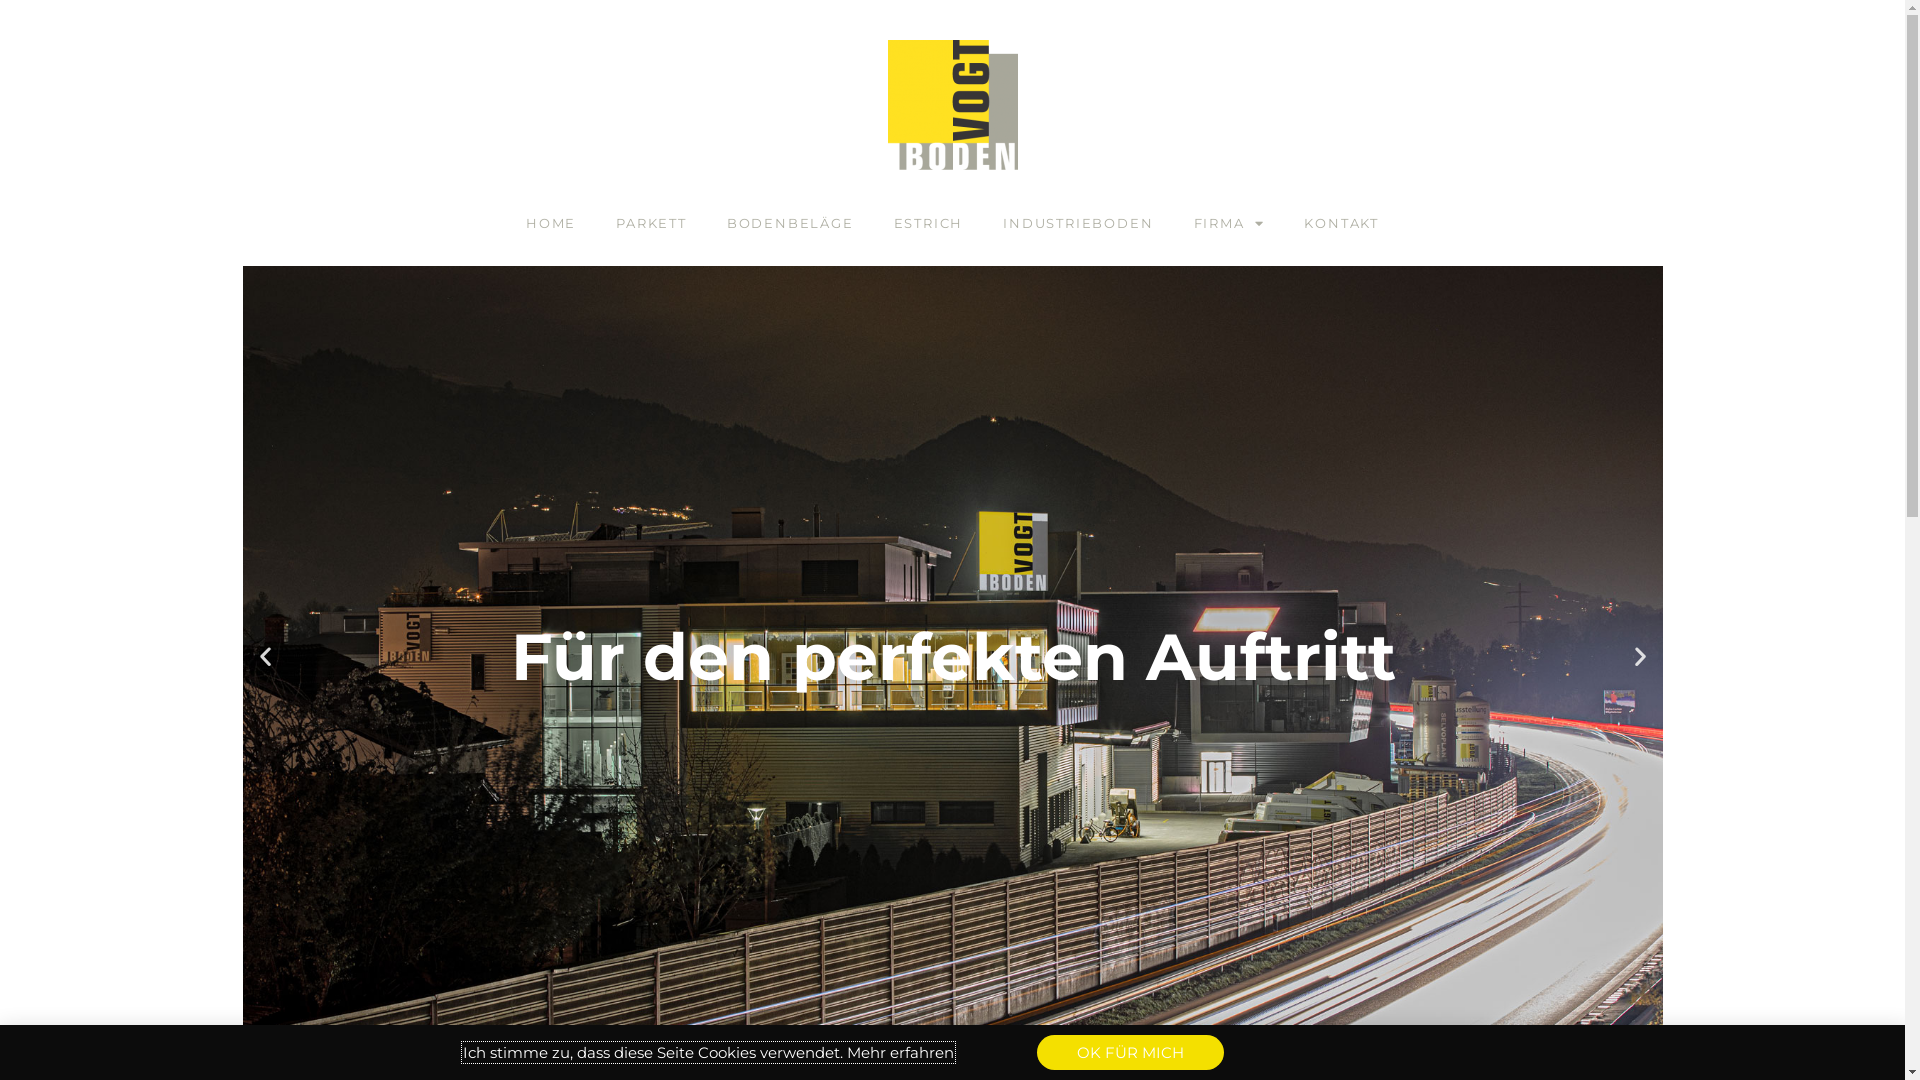 The height and width of the screenshot is (1080, 1920). What do you see at coordinates (551, 223) in the screenshot?
I see `HOME` at bounding box center [551, 223].